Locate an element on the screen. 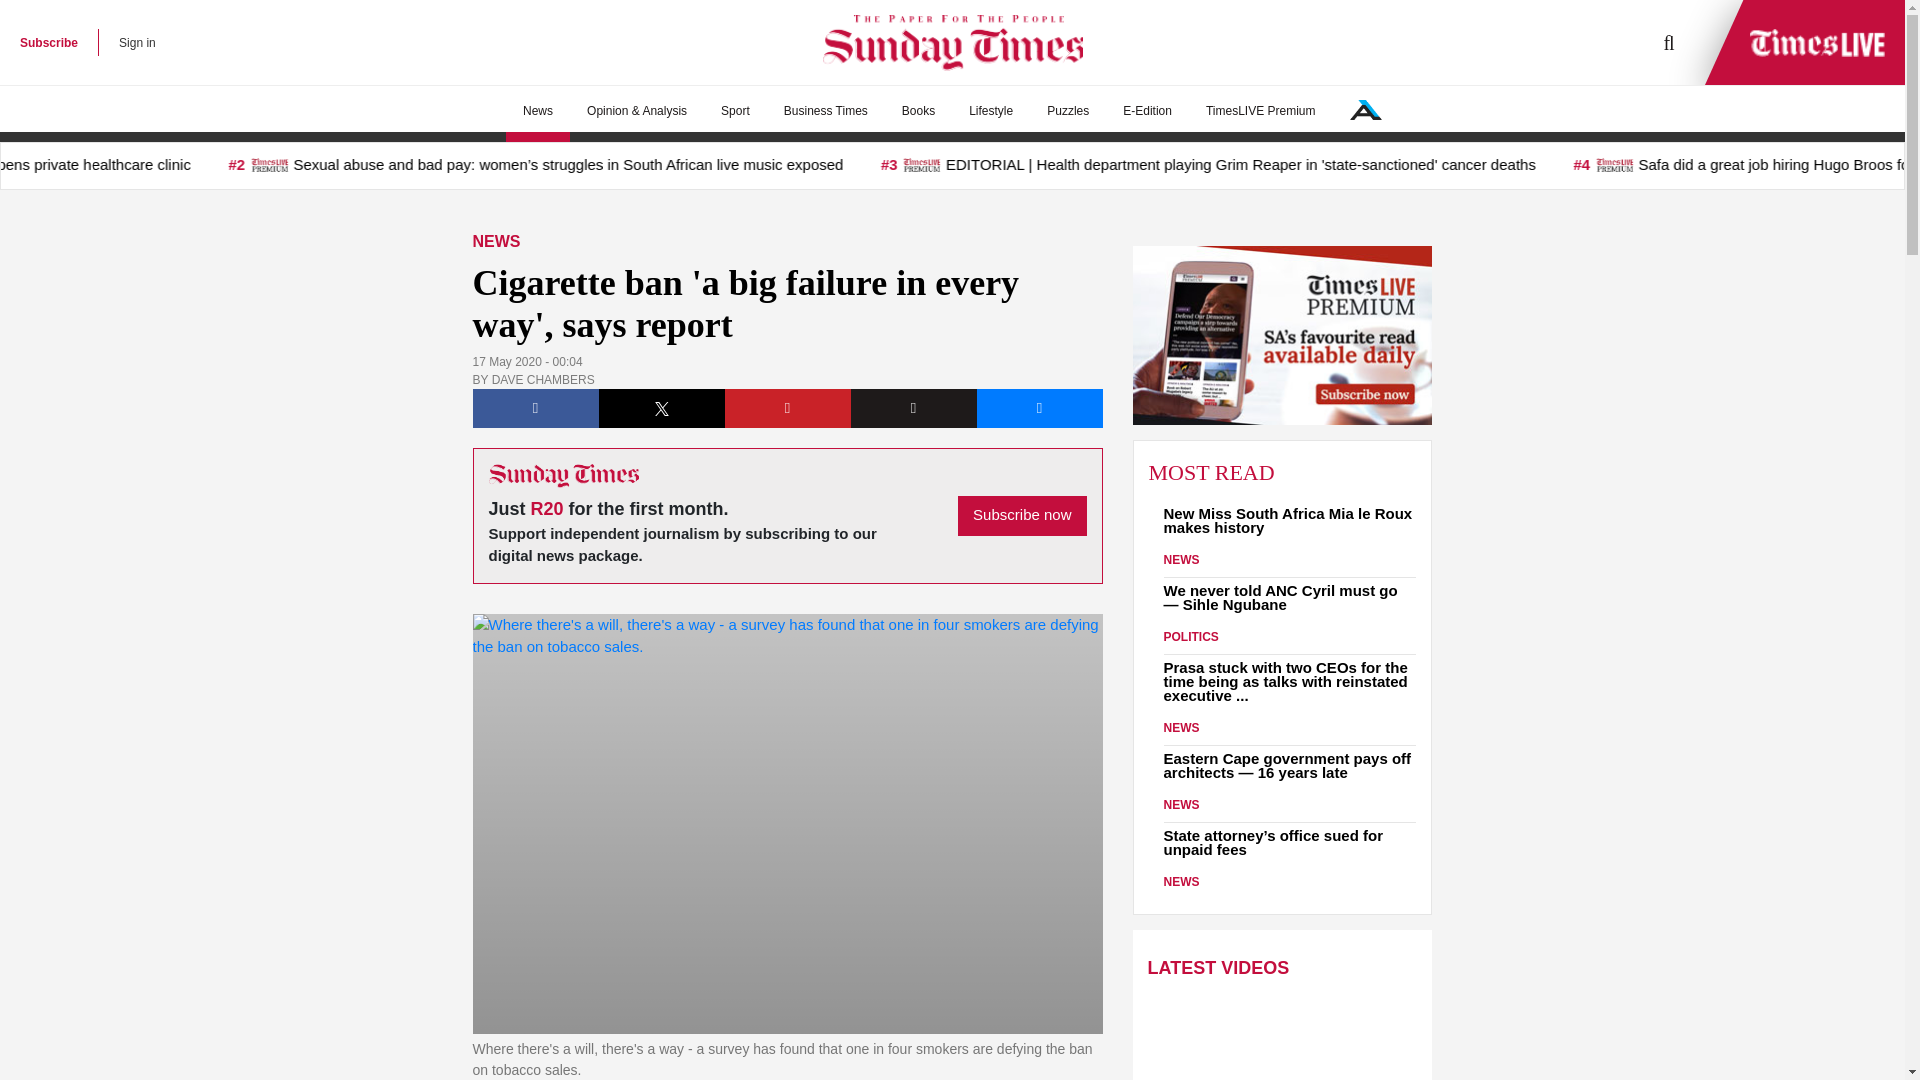 This screenshot has height=1080, width=1920. E-Edition is located at coordinates (1146, 111).